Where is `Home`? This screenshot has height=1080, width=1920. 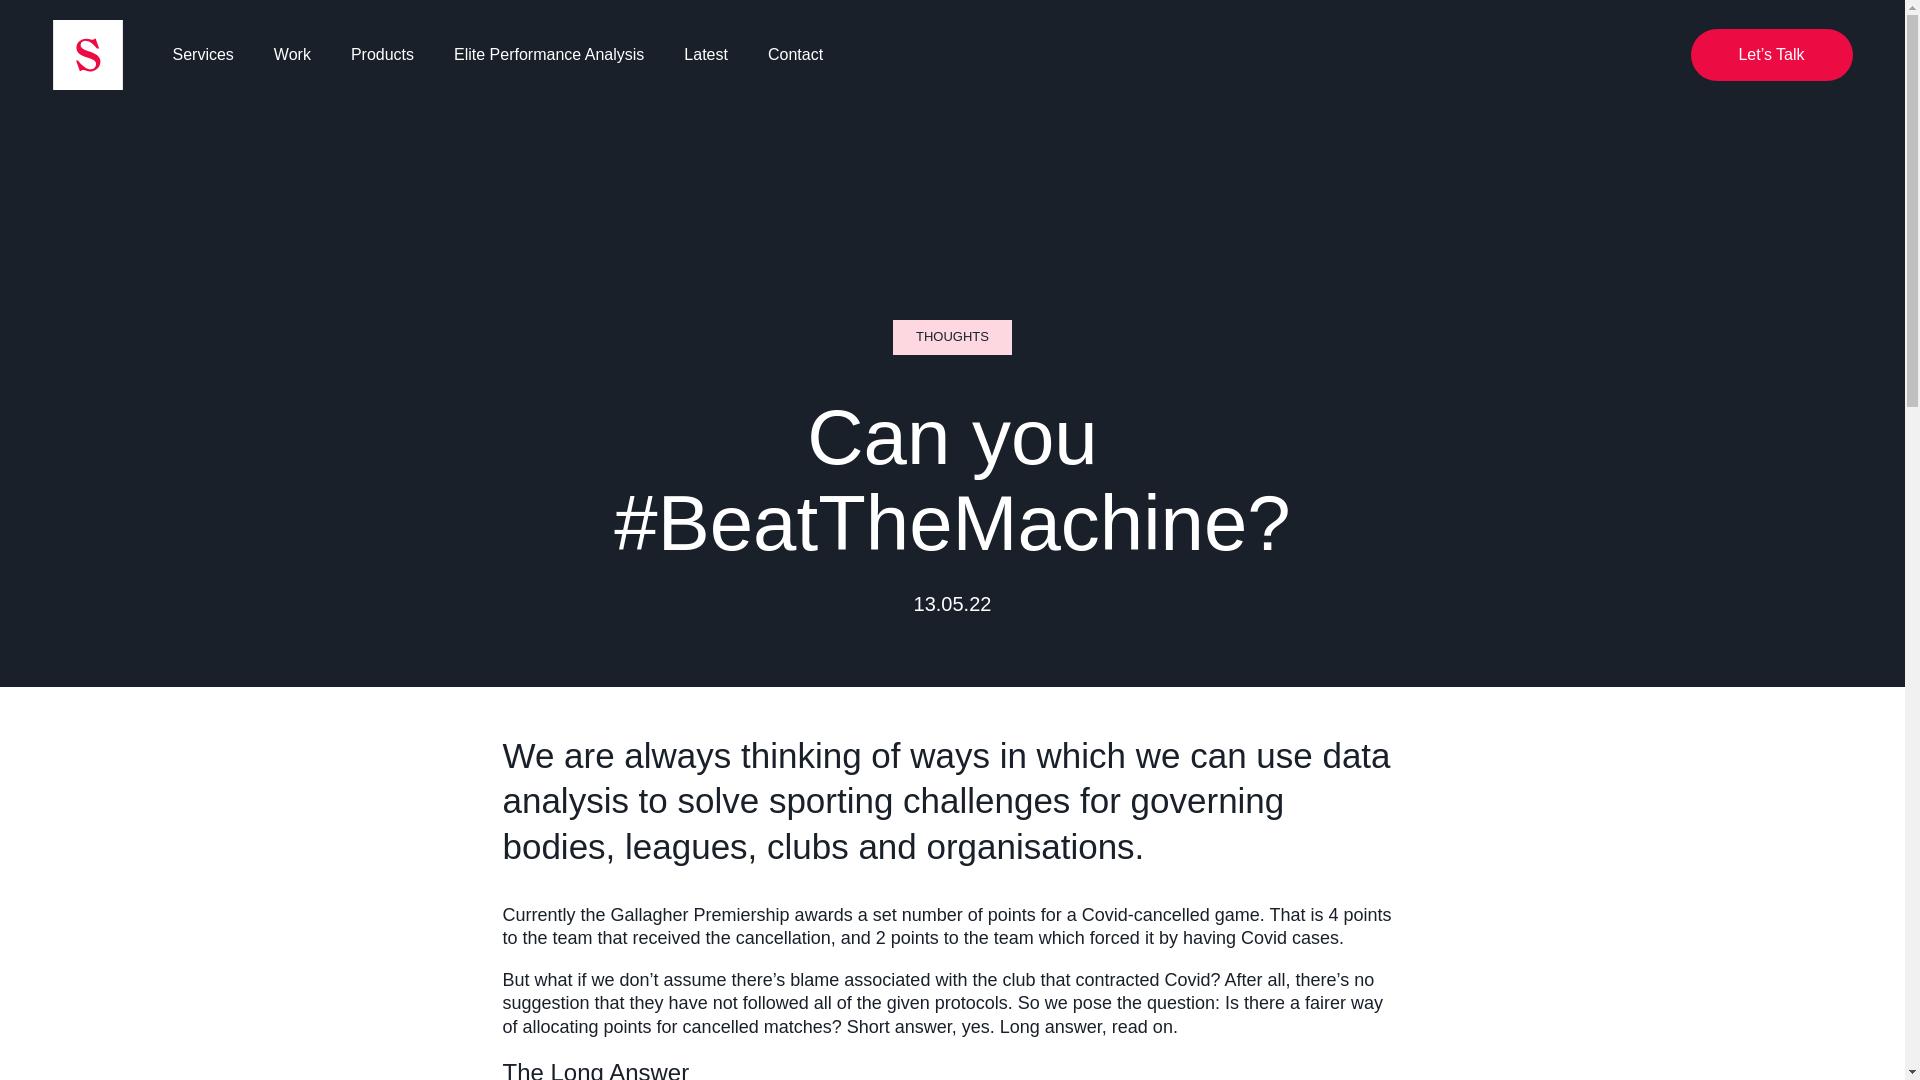
Home is located at coordinates (86, 54).